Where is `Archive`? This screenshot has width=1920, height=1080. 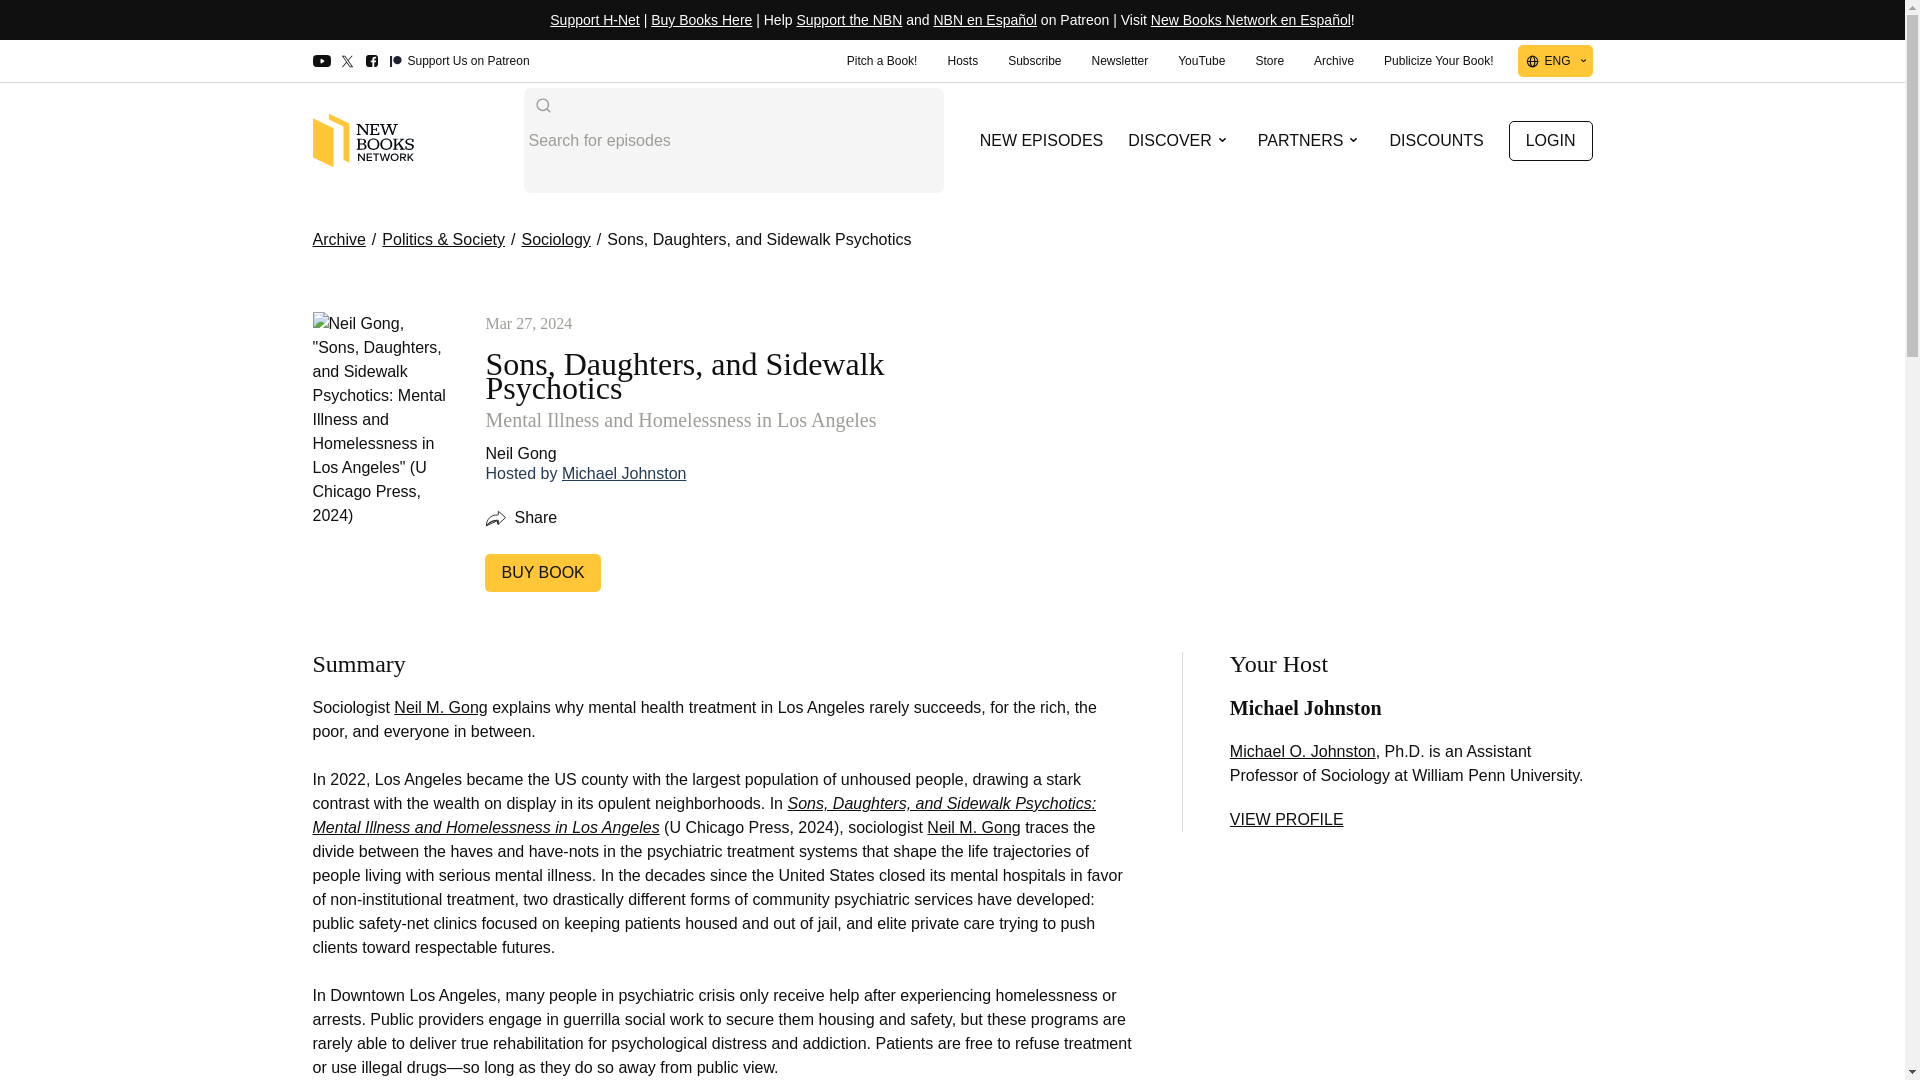 Archive is located at coordinates (1334, 60).